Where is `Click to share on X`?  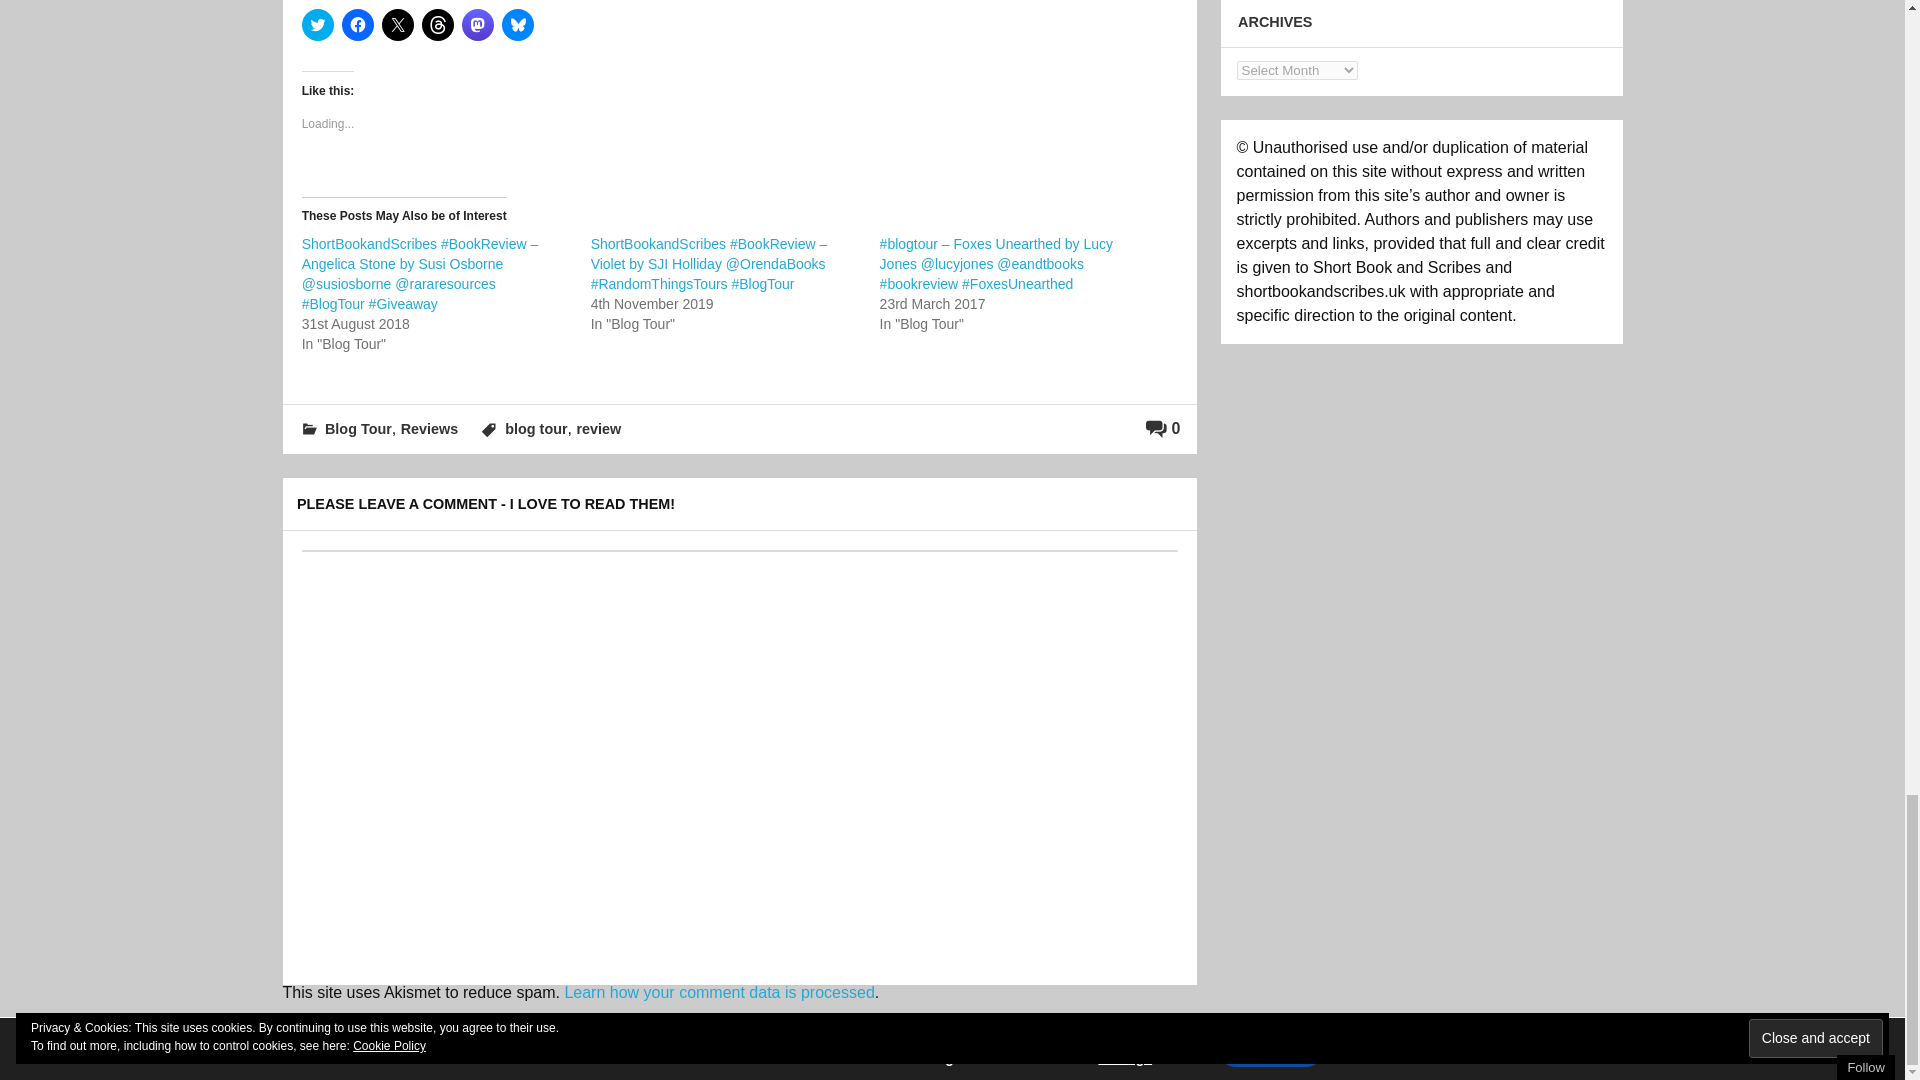
Click to share on X is located at coordinates (398, 24).